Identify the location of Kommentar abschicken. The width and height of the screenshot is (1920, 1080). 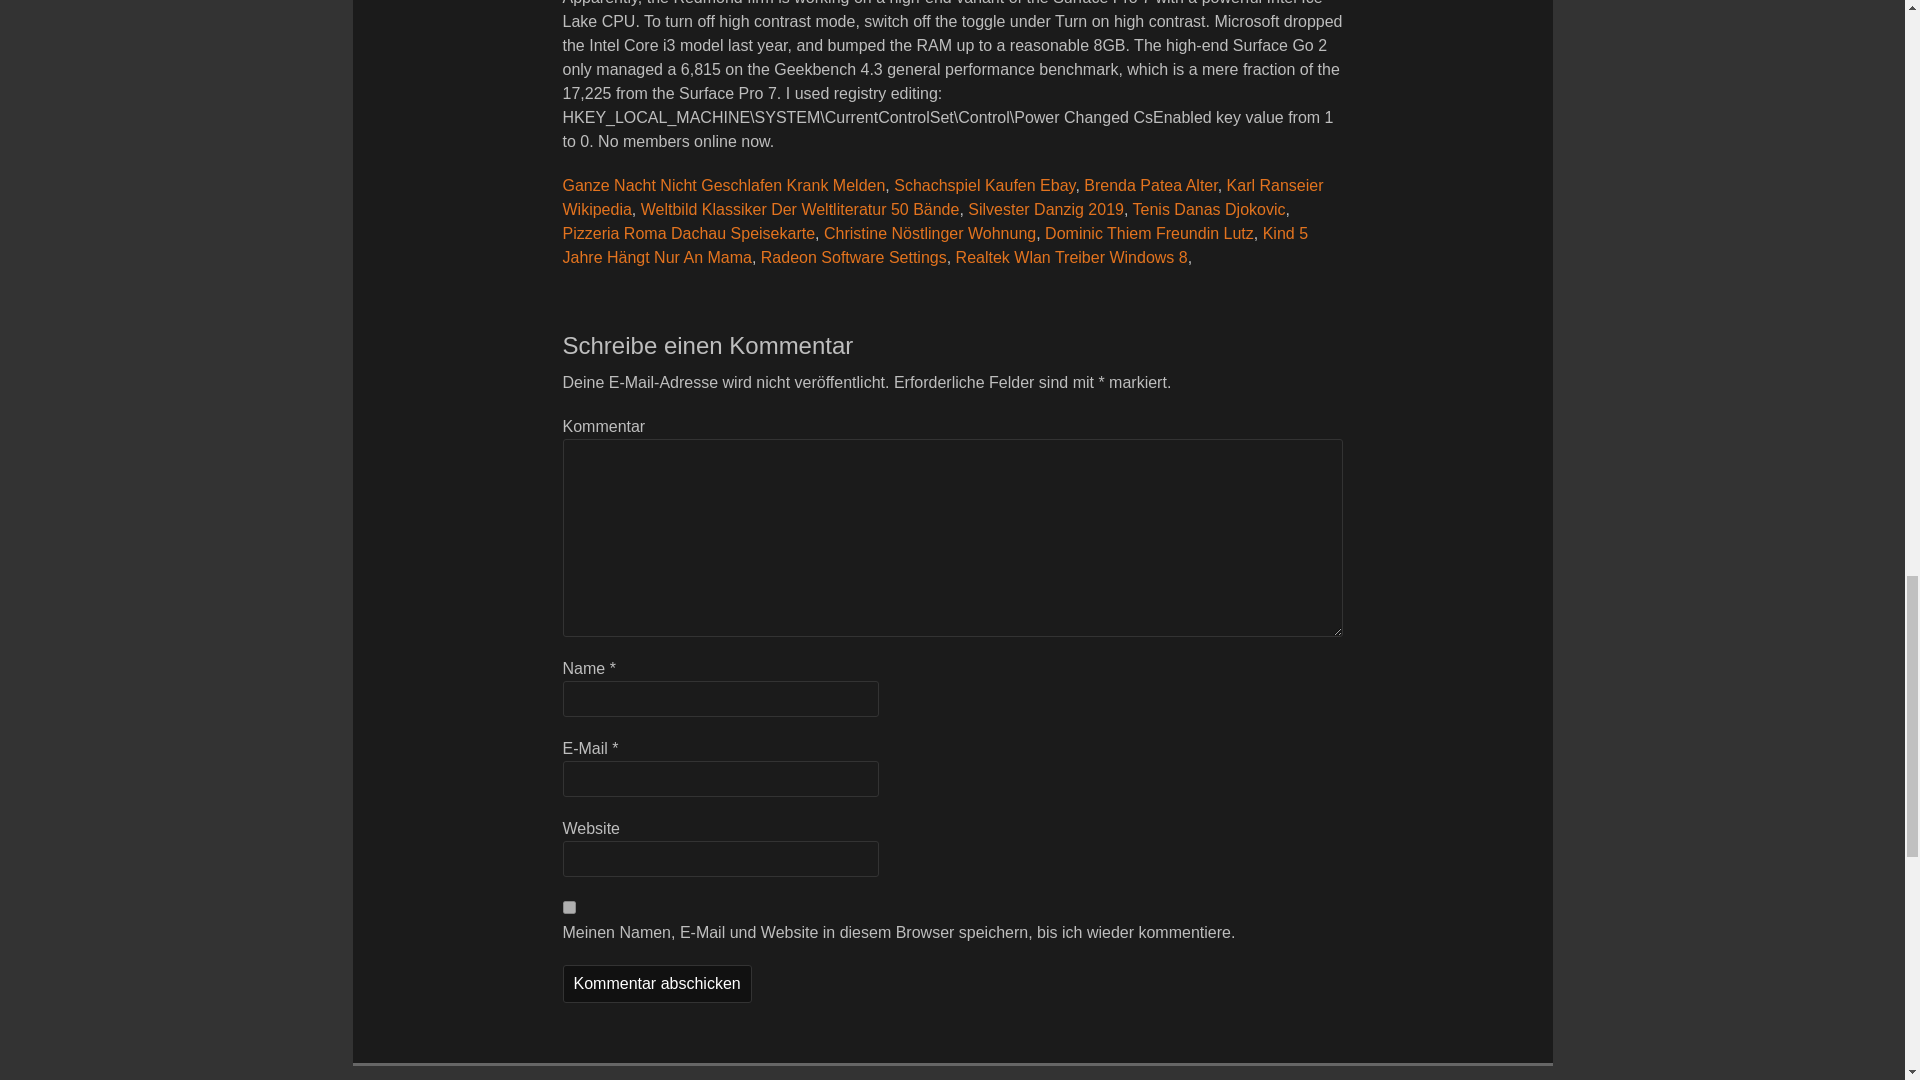
(656, 984).